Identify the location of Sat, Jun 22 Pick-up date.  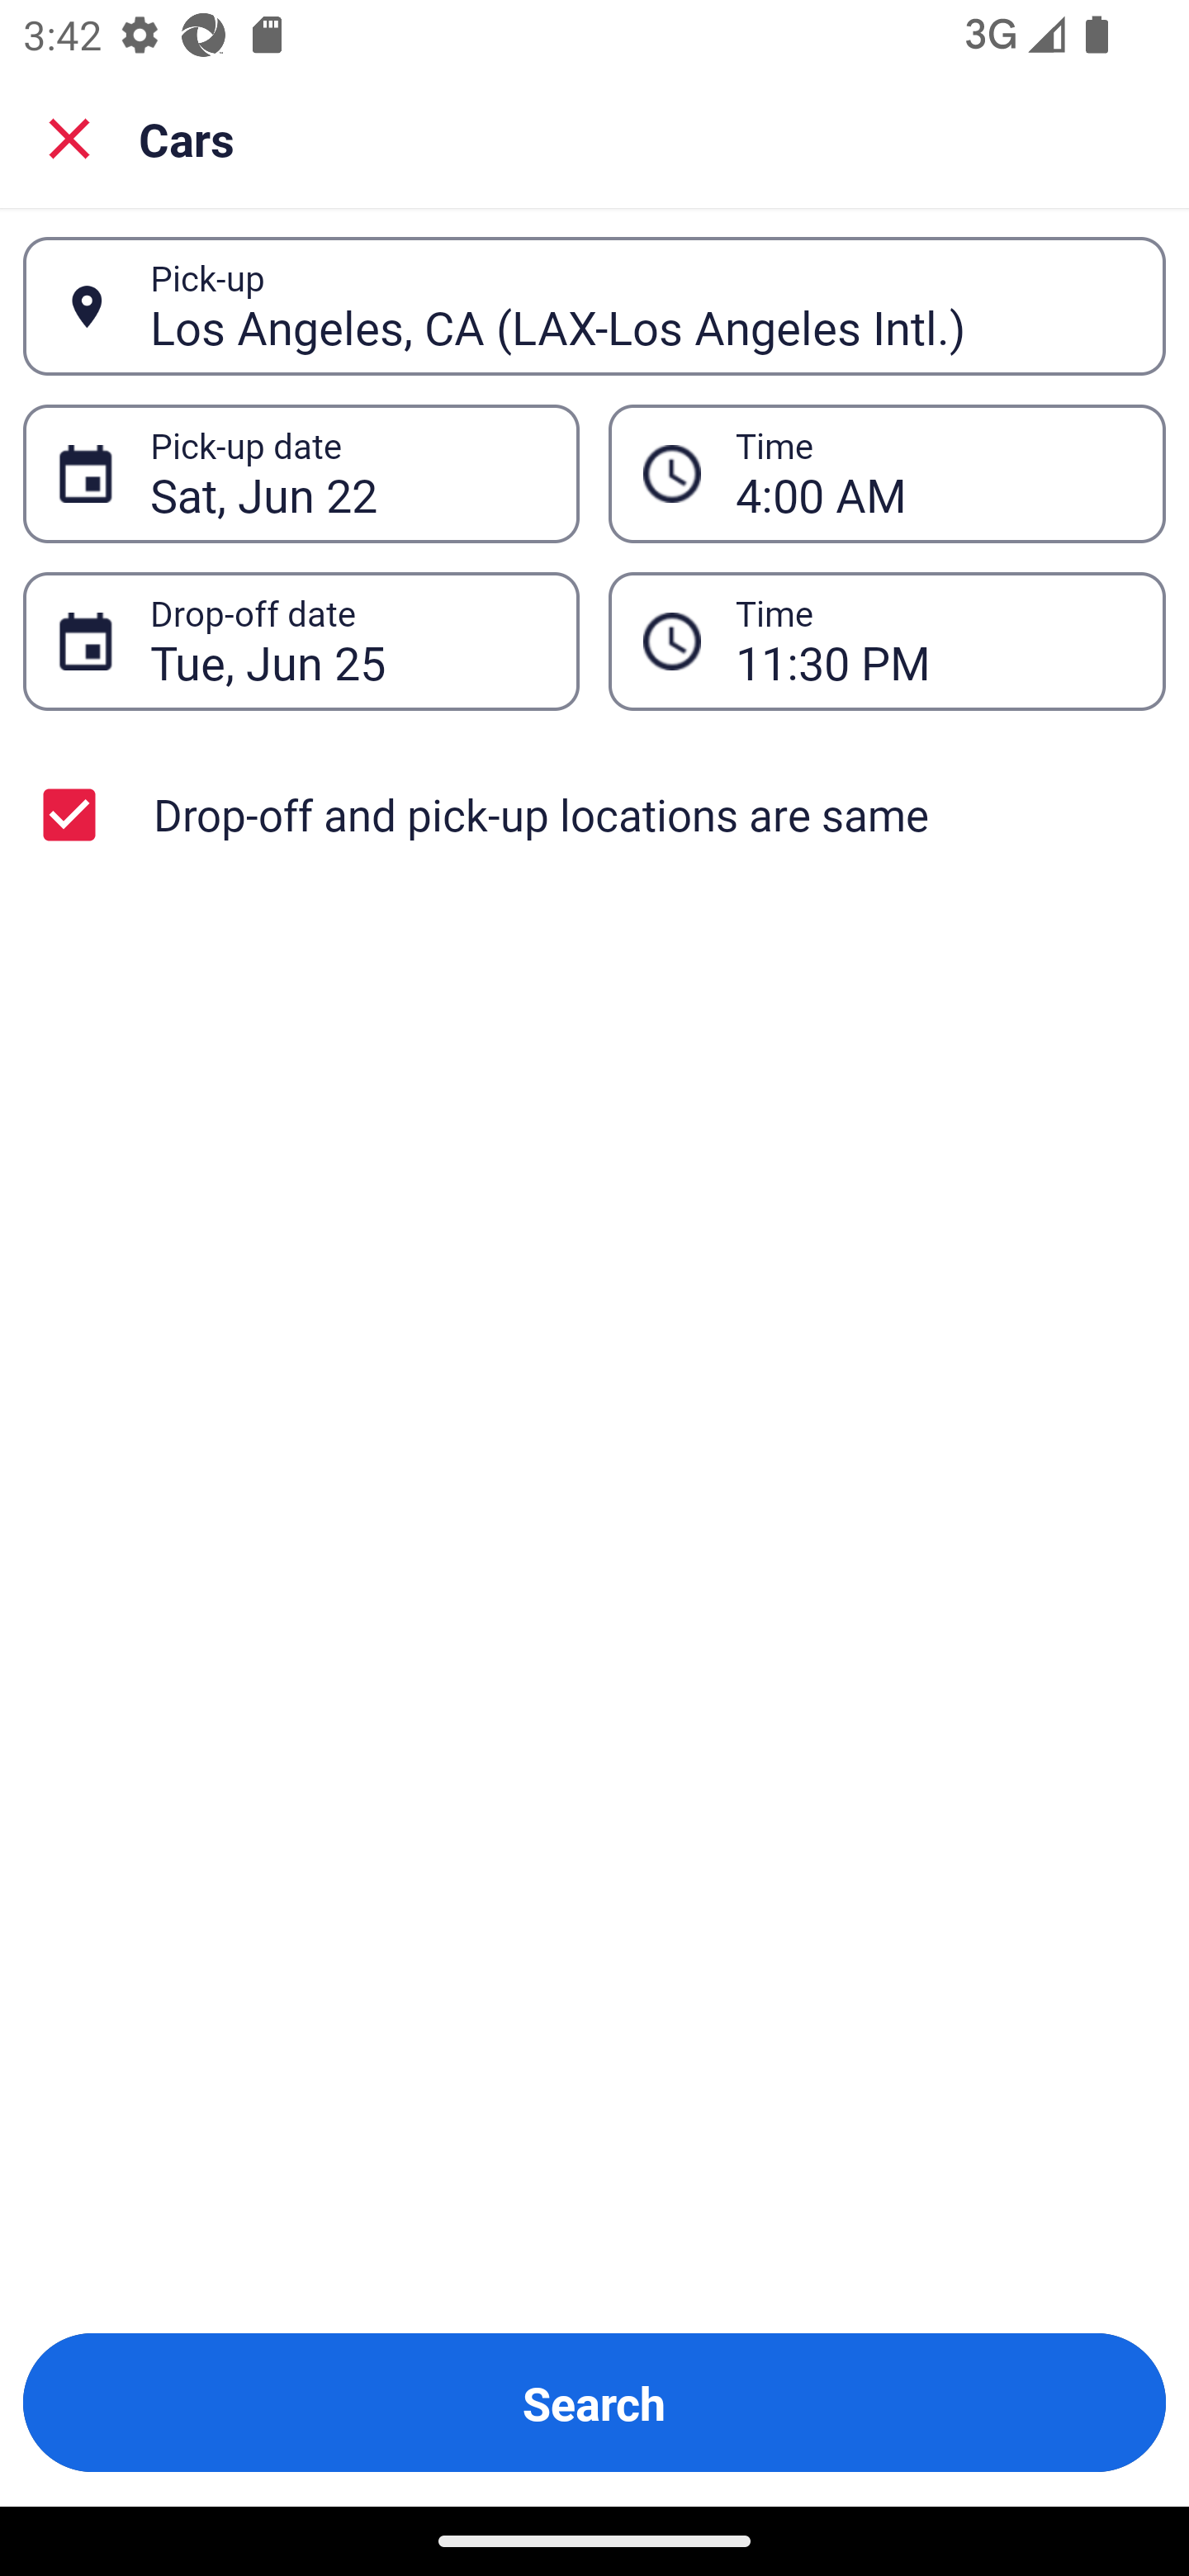
(301, 474).